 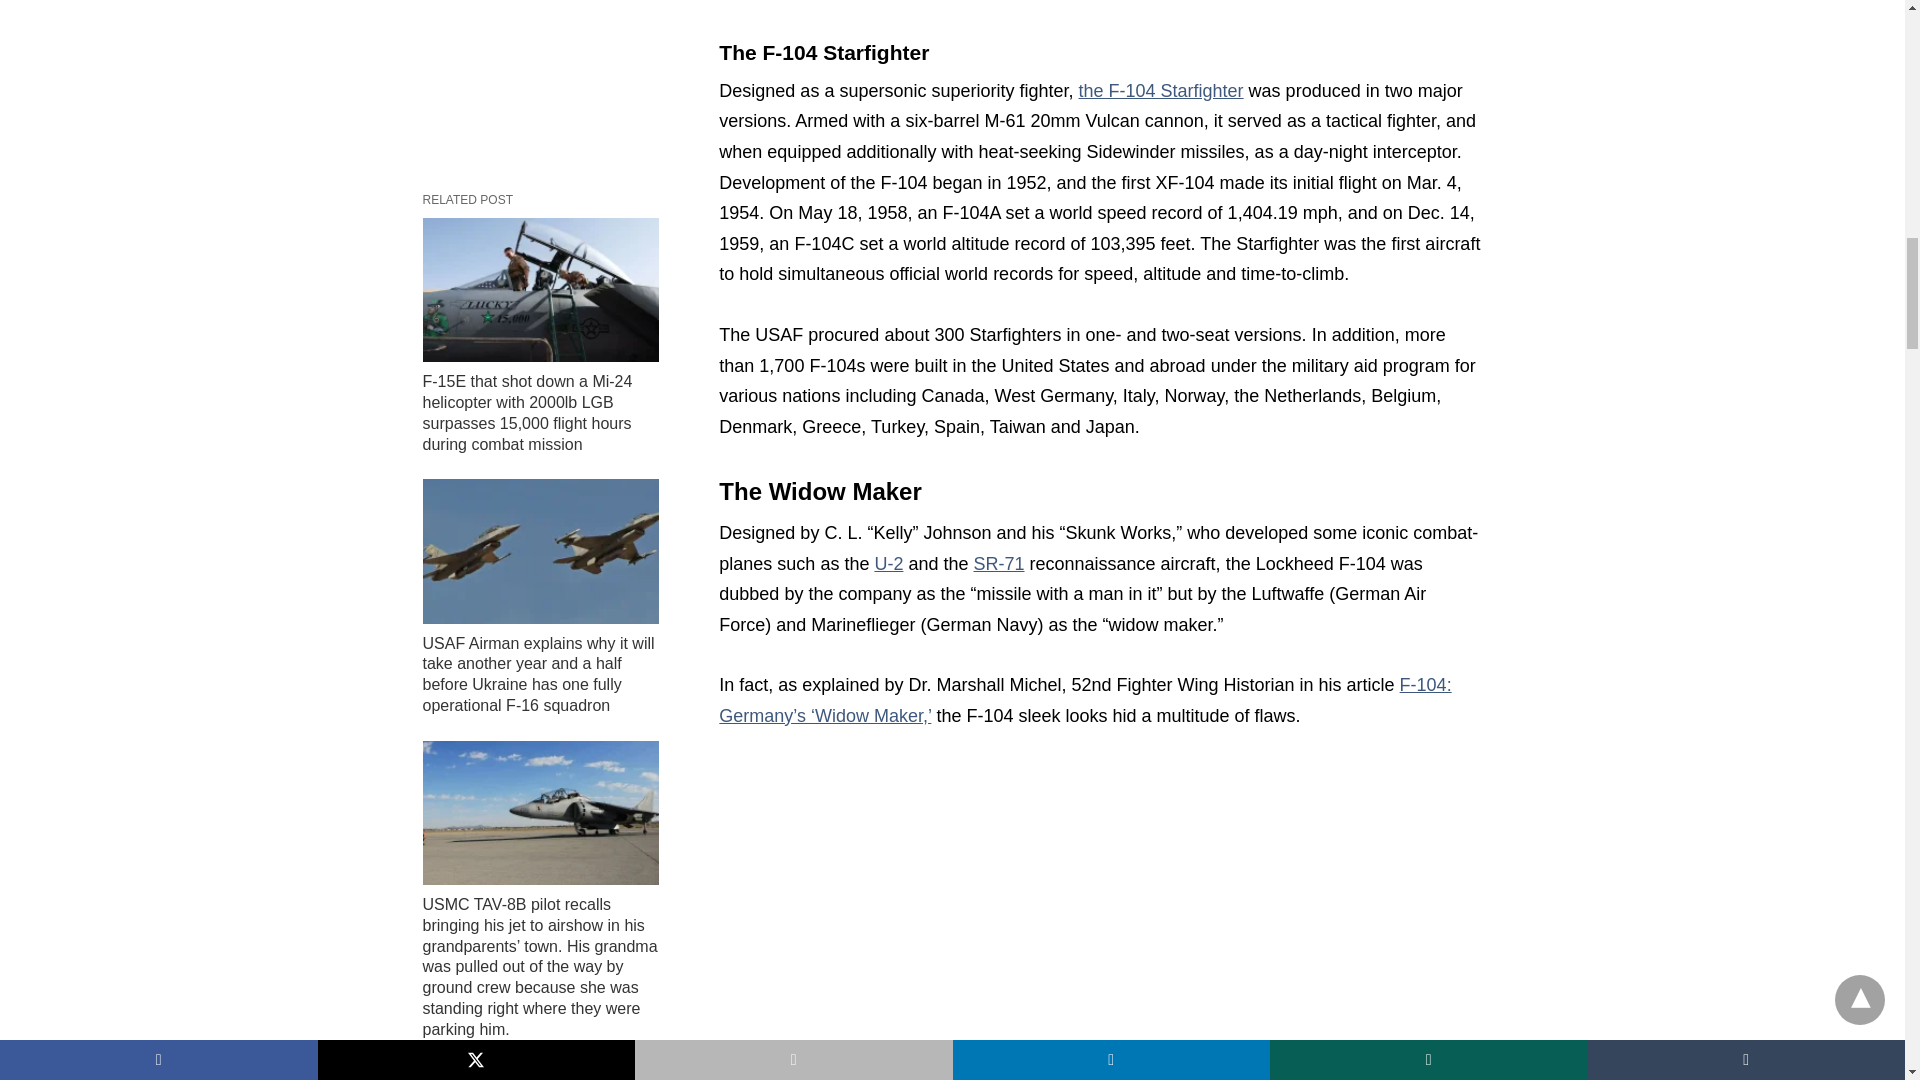 What do you see at coordinates (540, 72) in the screenshot?
I see `3rd party ad content` at bounding box center [540, 72].